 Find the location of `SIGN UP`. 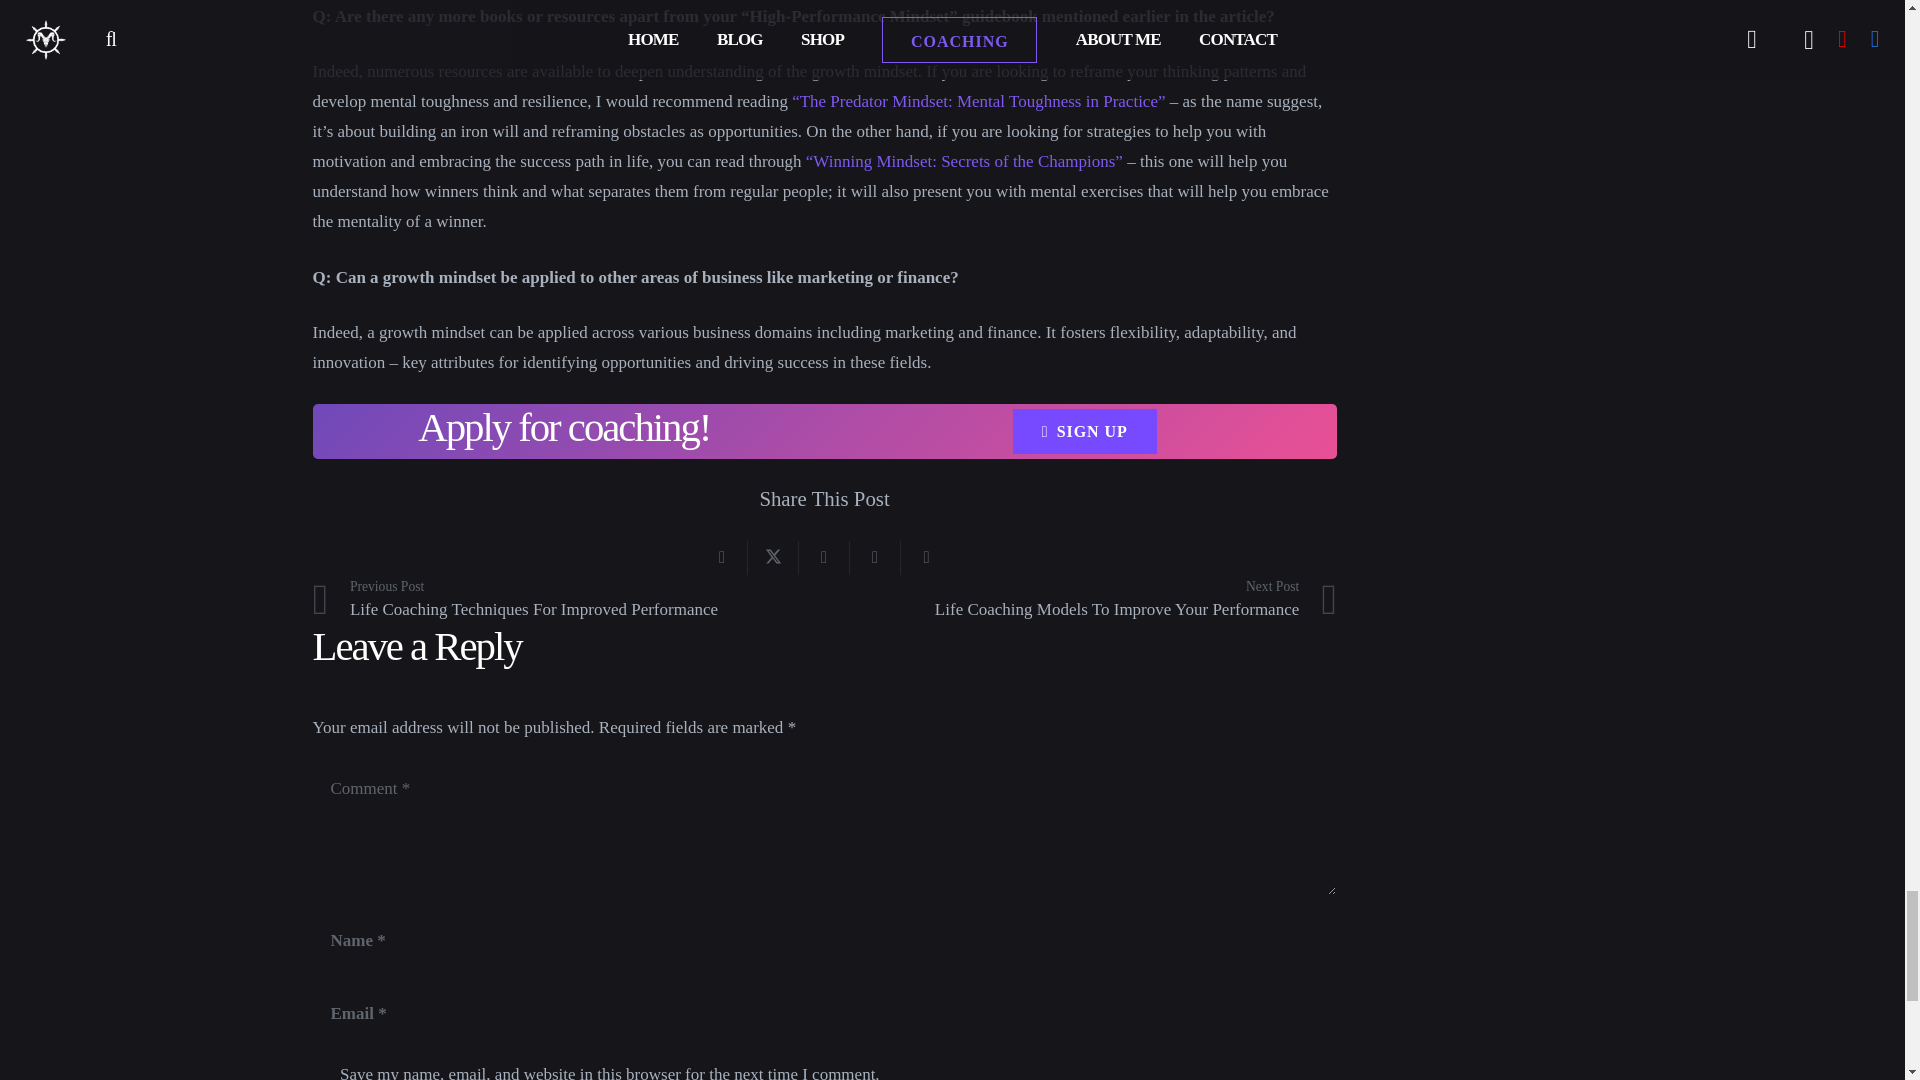

SIGN UP is located at coordinates (1085, 431).